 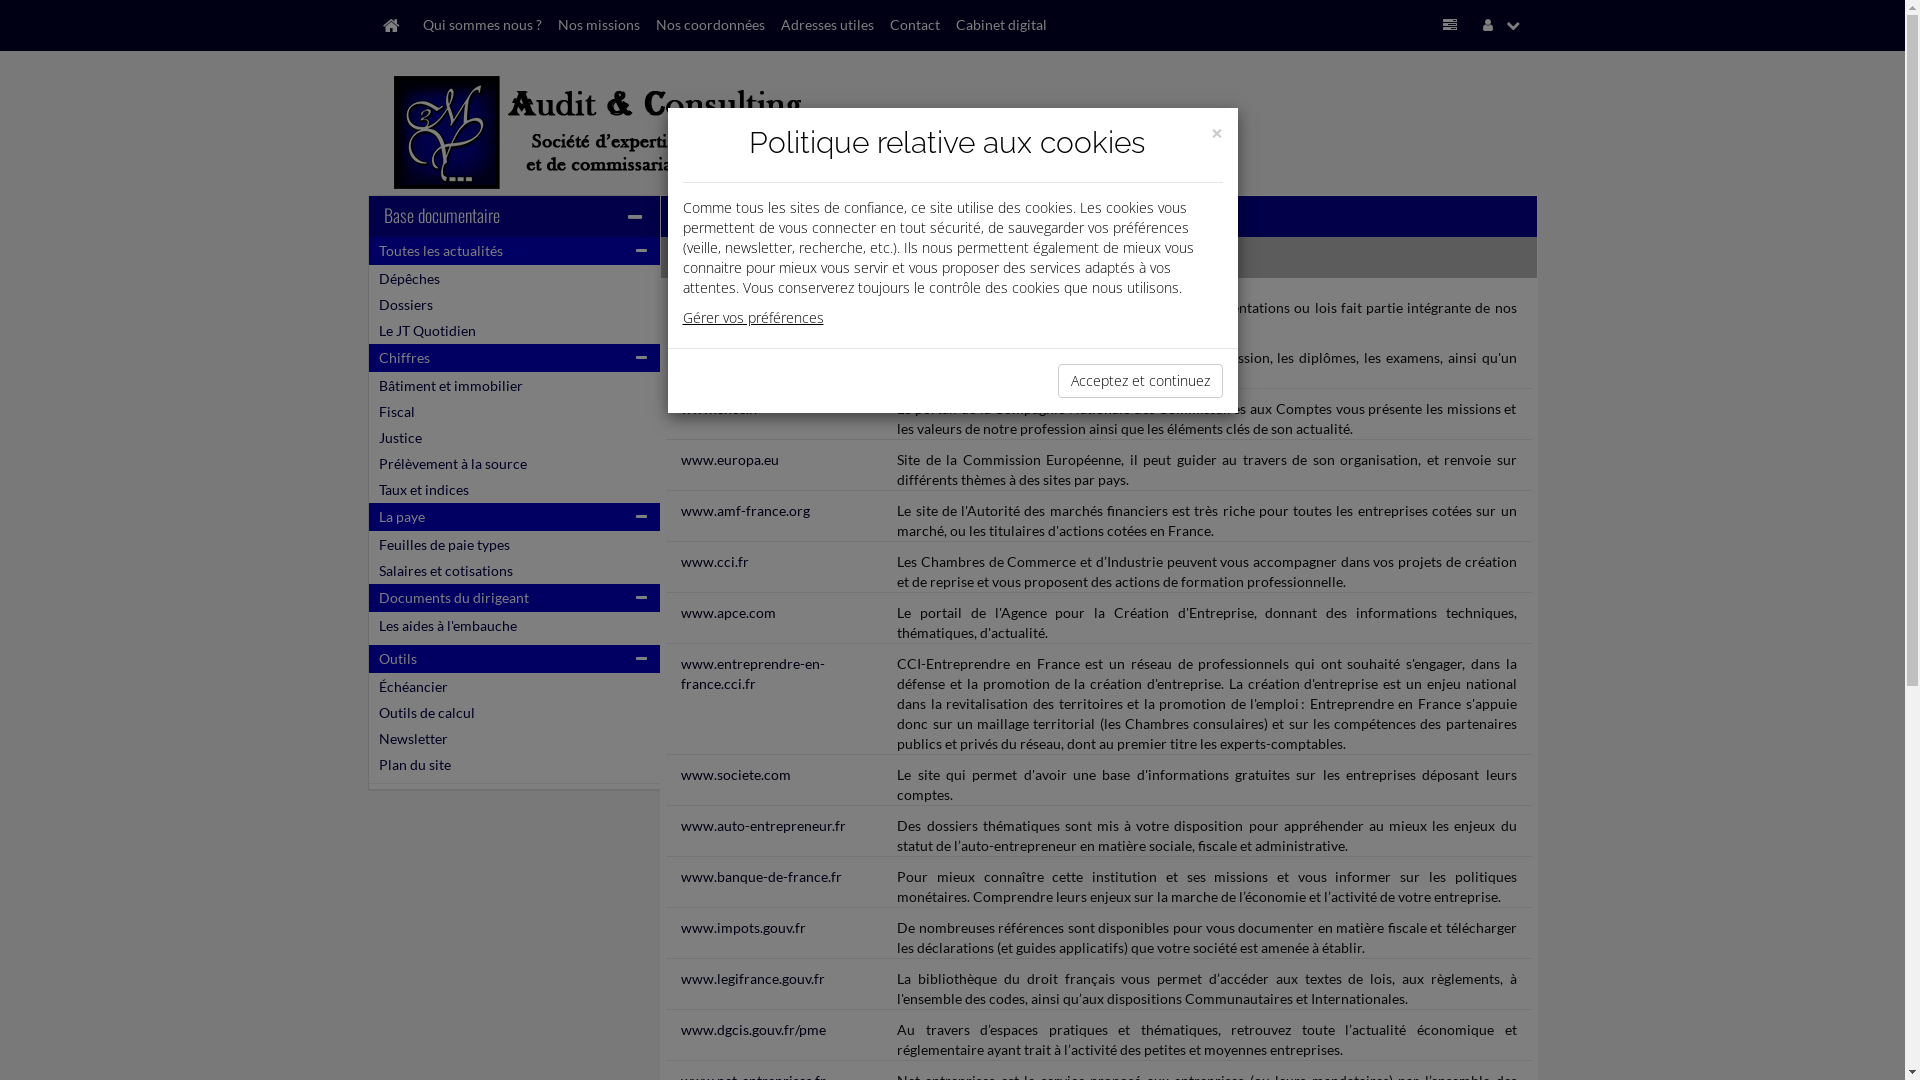 What do you see at coordinates (396, 412) in the screenshot?
I see `Fiscal` at bounding box center [396, 412].